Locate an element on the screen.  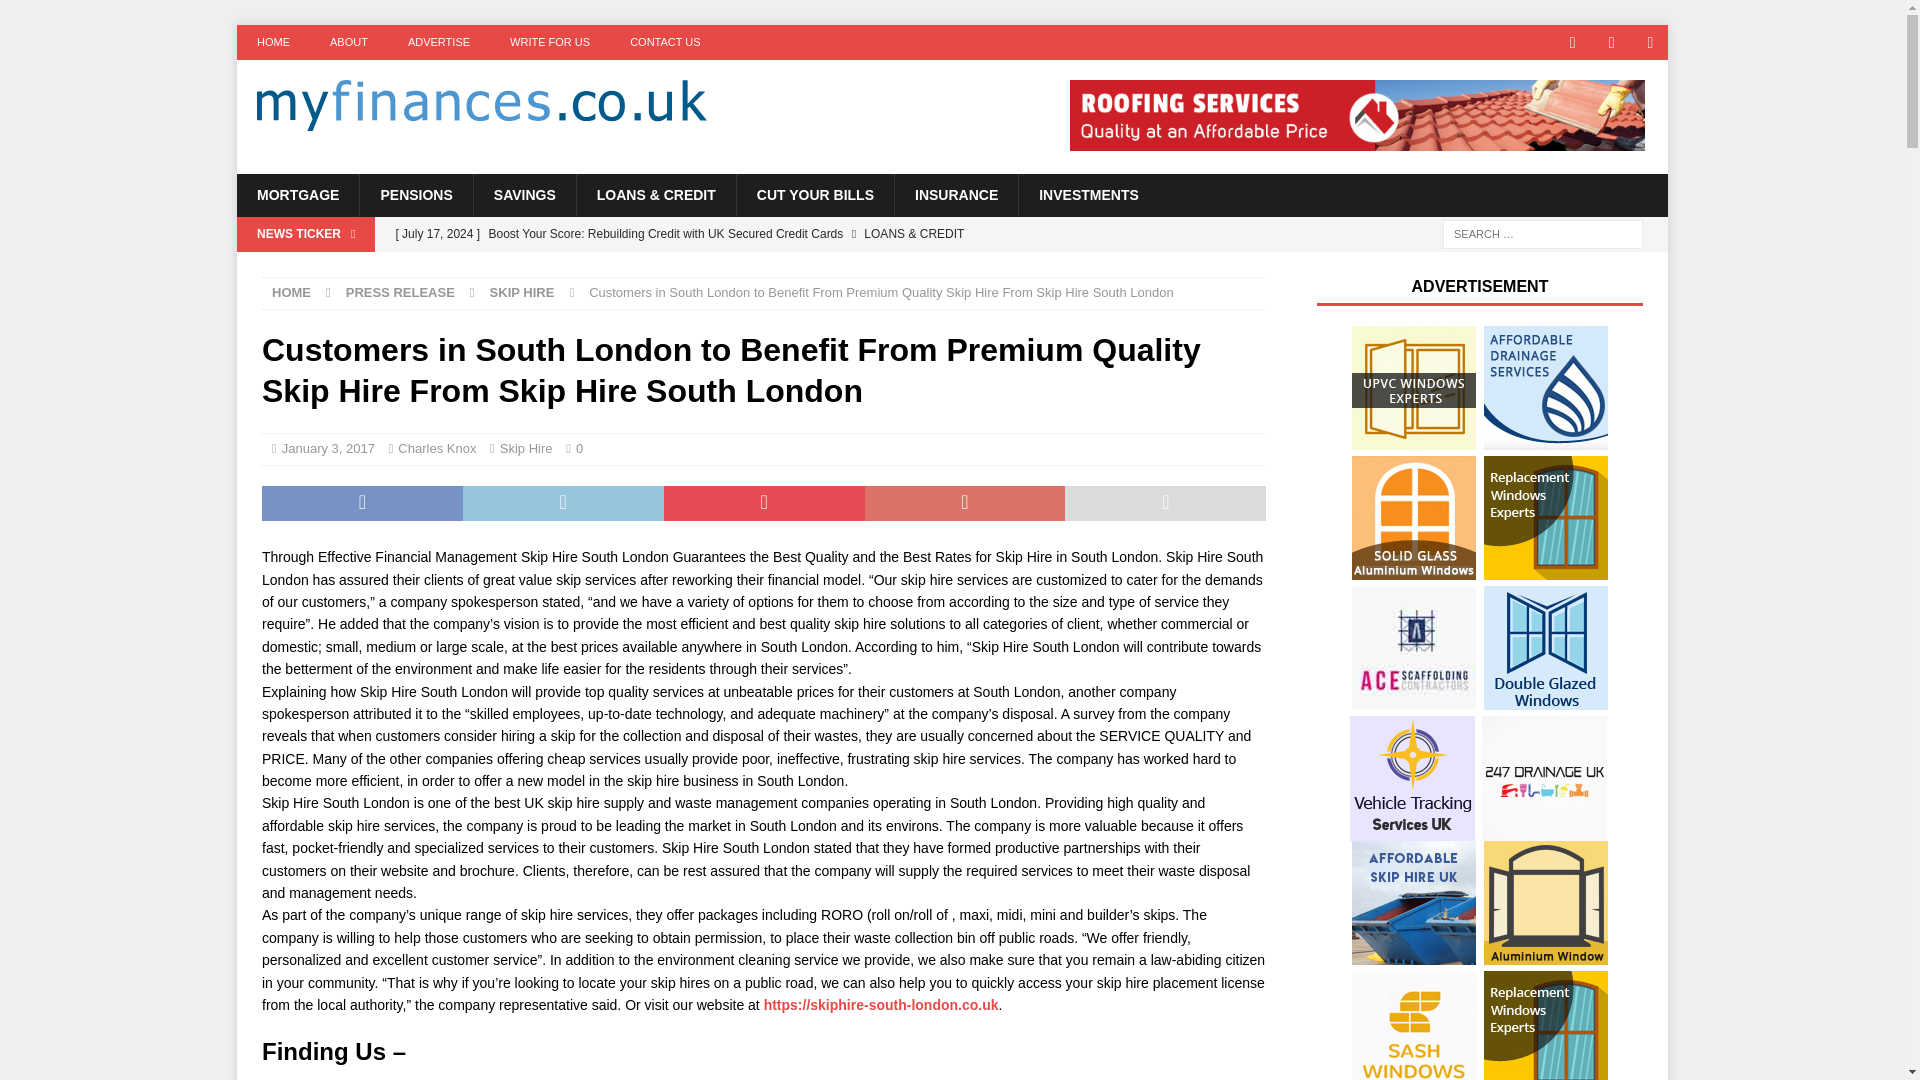
Mastering Social Media: Building a Brand in 2024 is located at coordinates (777, 264).